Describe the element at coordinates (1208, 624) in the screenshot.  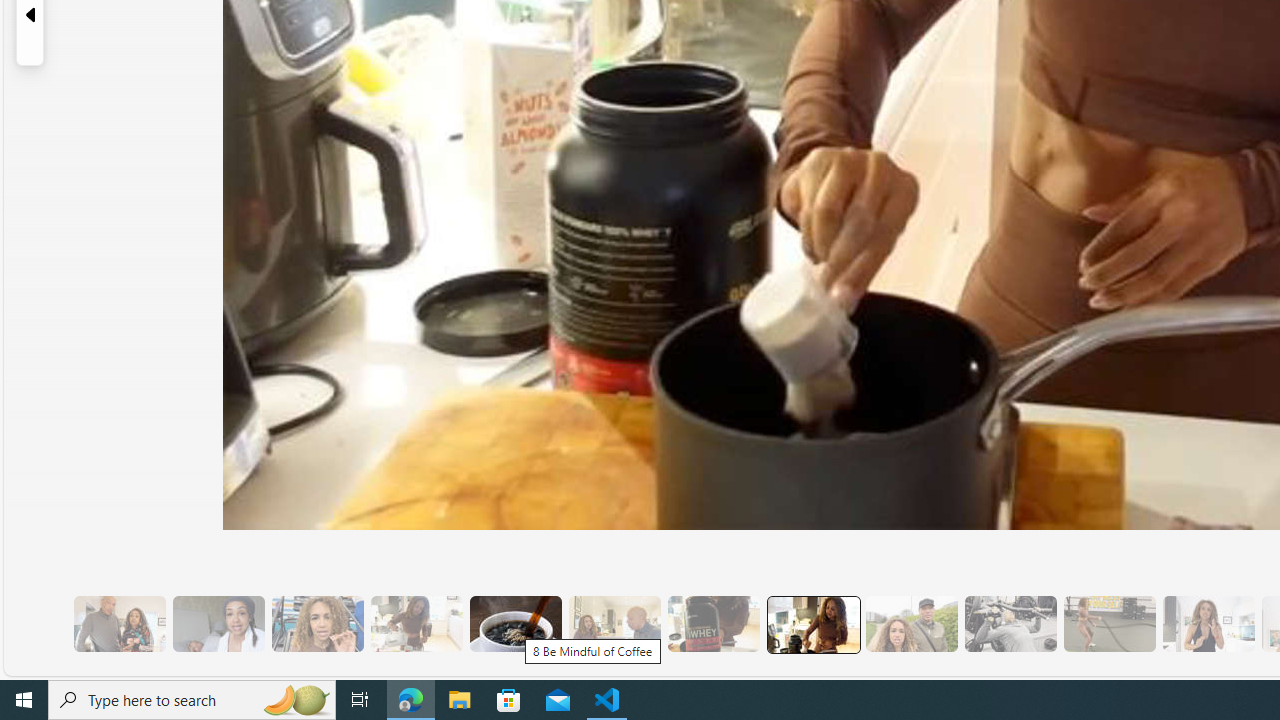
I see `11 They Eat More Protein for Breakfast` at that location.